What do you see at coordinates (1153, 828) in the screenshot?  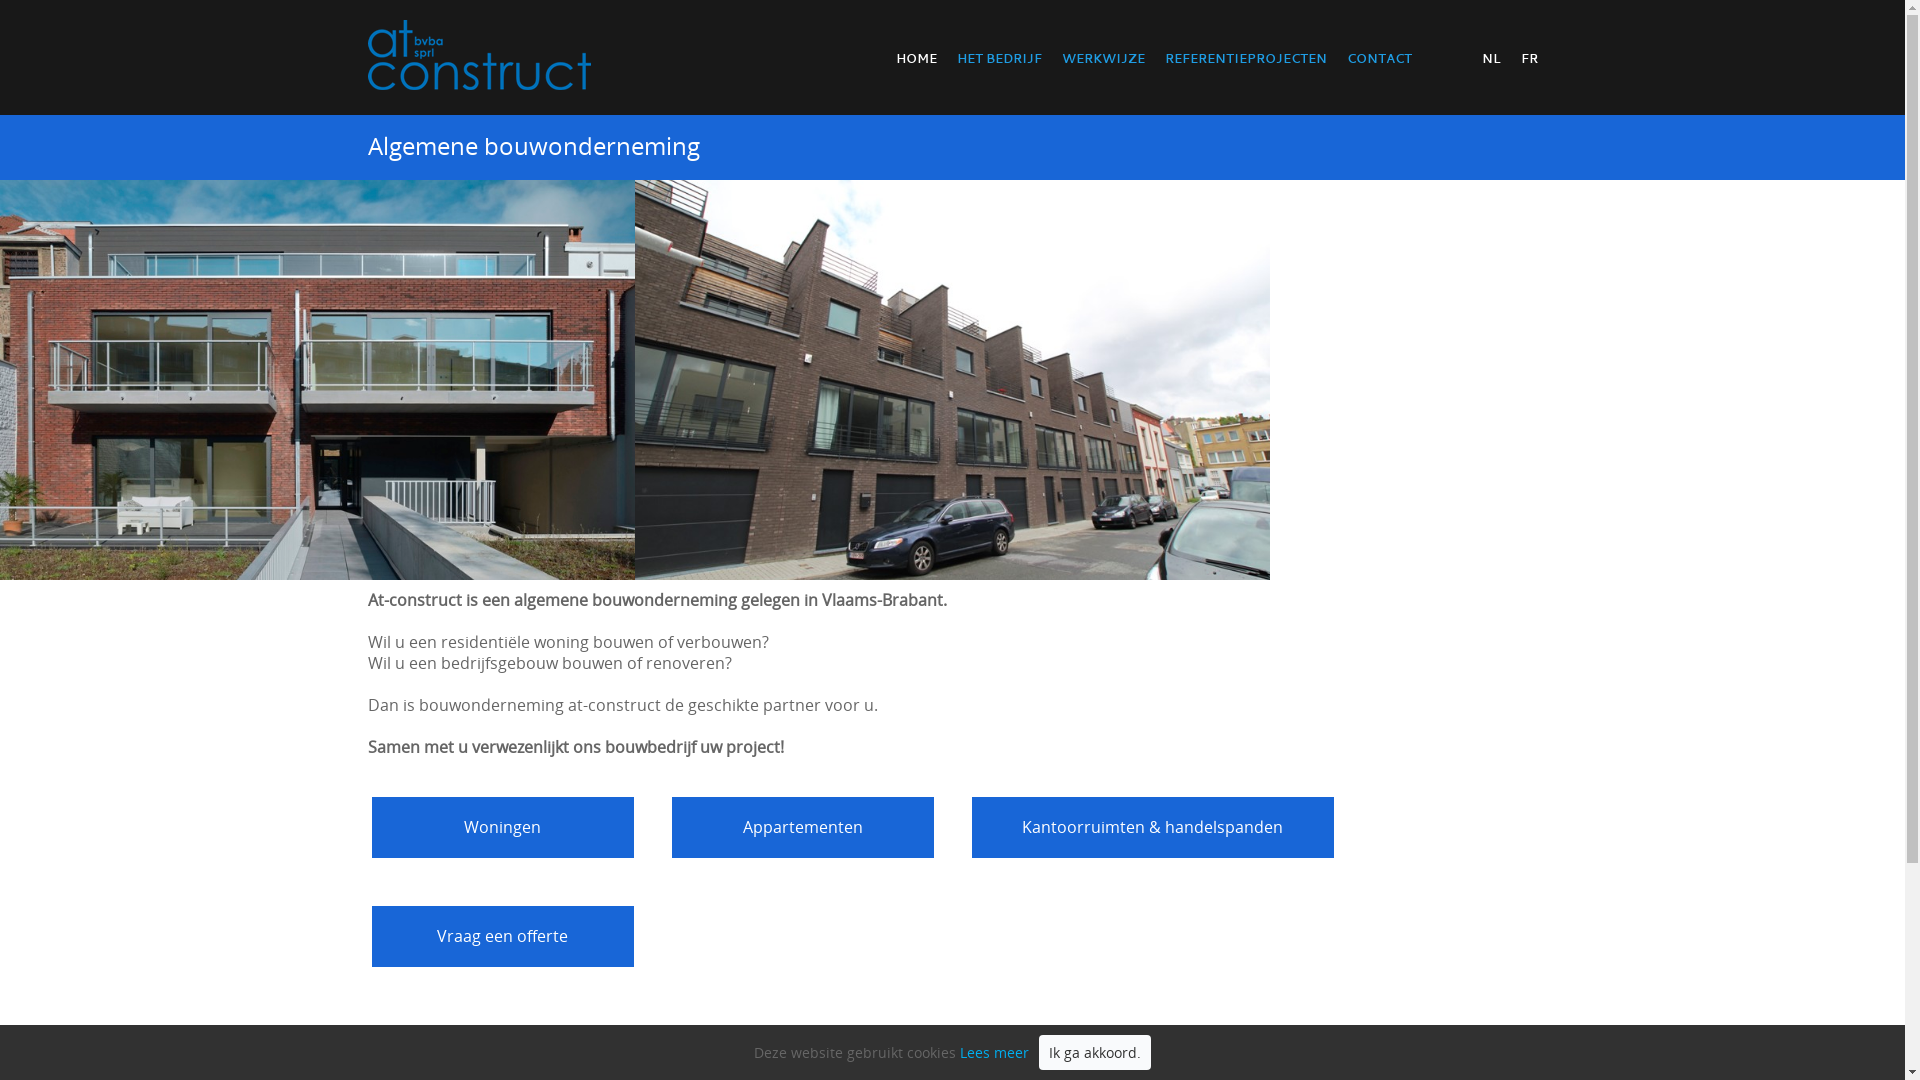 I see `Kantoorruimten & handelspanden` at bounding box center [1153, 828].